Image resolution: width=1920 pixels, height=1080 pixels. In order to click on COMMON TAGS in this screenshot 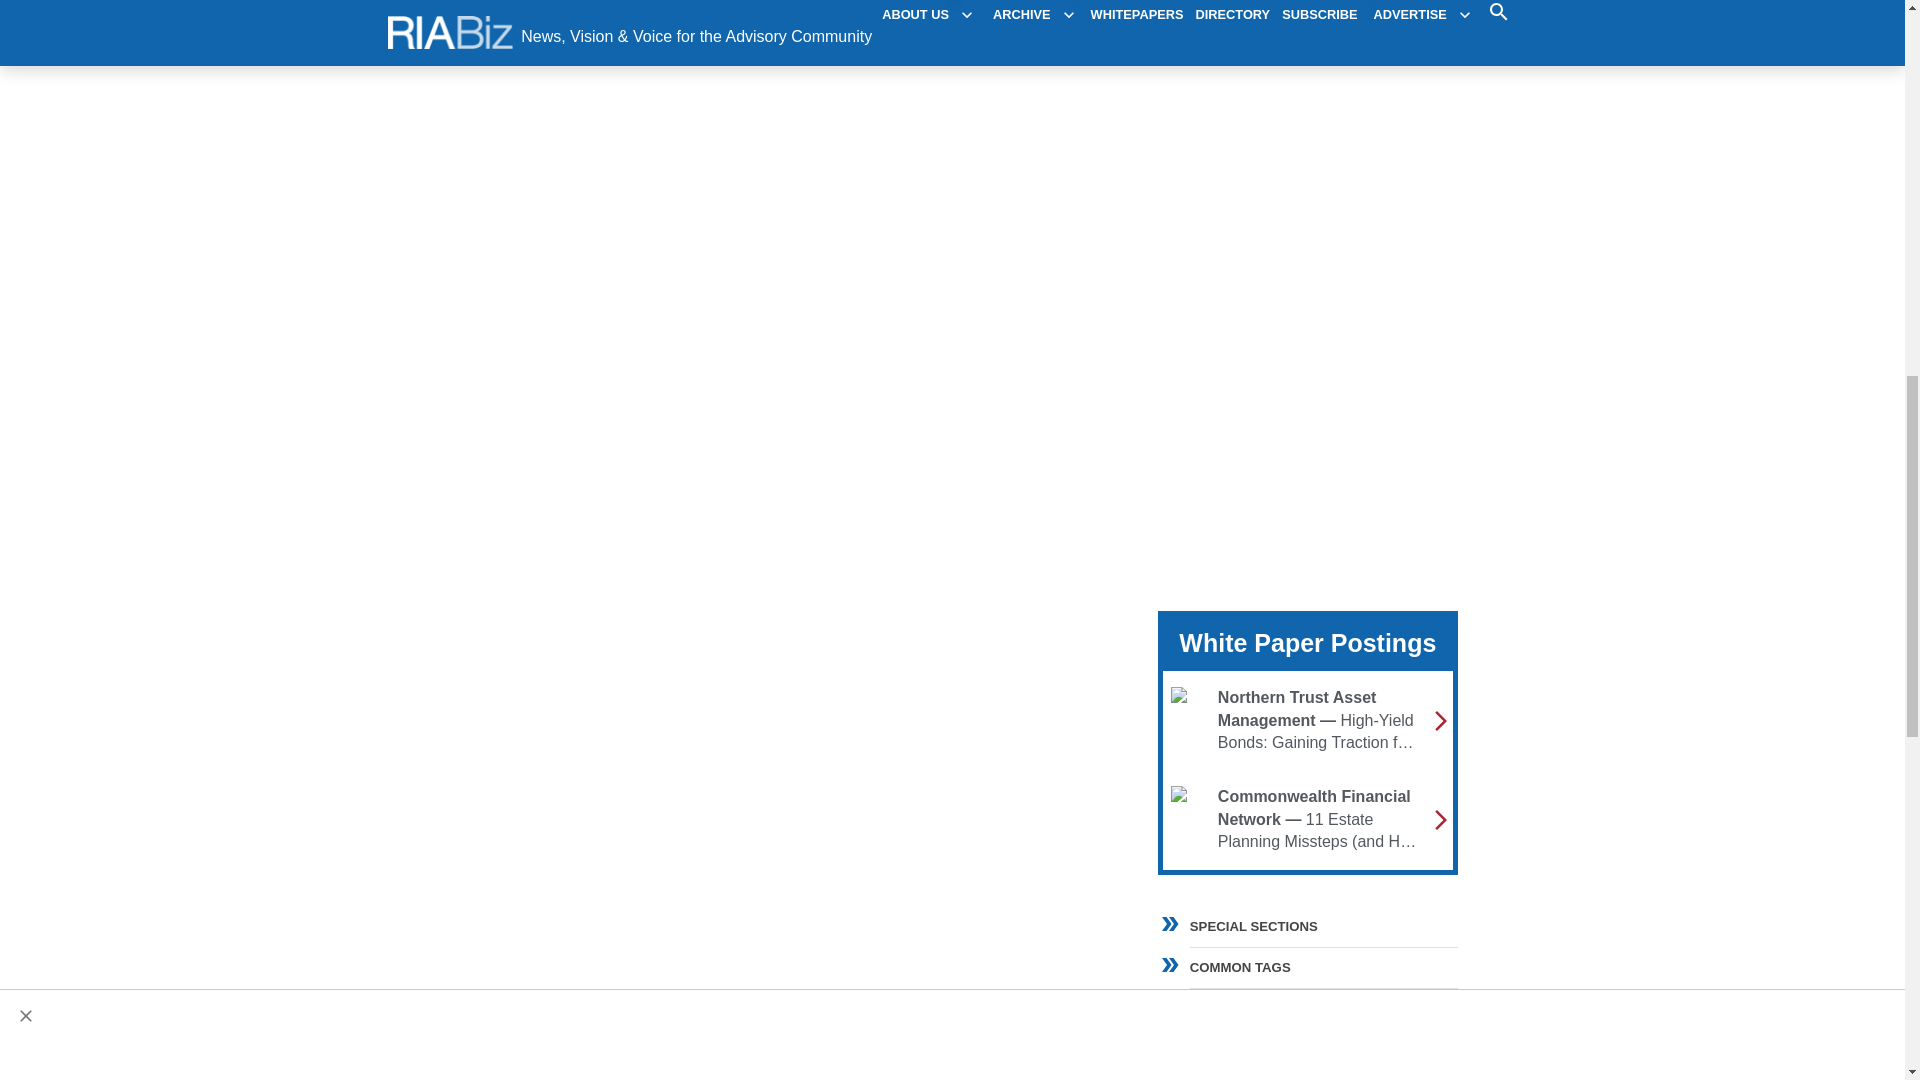, I will do `click(1307, 964)`.